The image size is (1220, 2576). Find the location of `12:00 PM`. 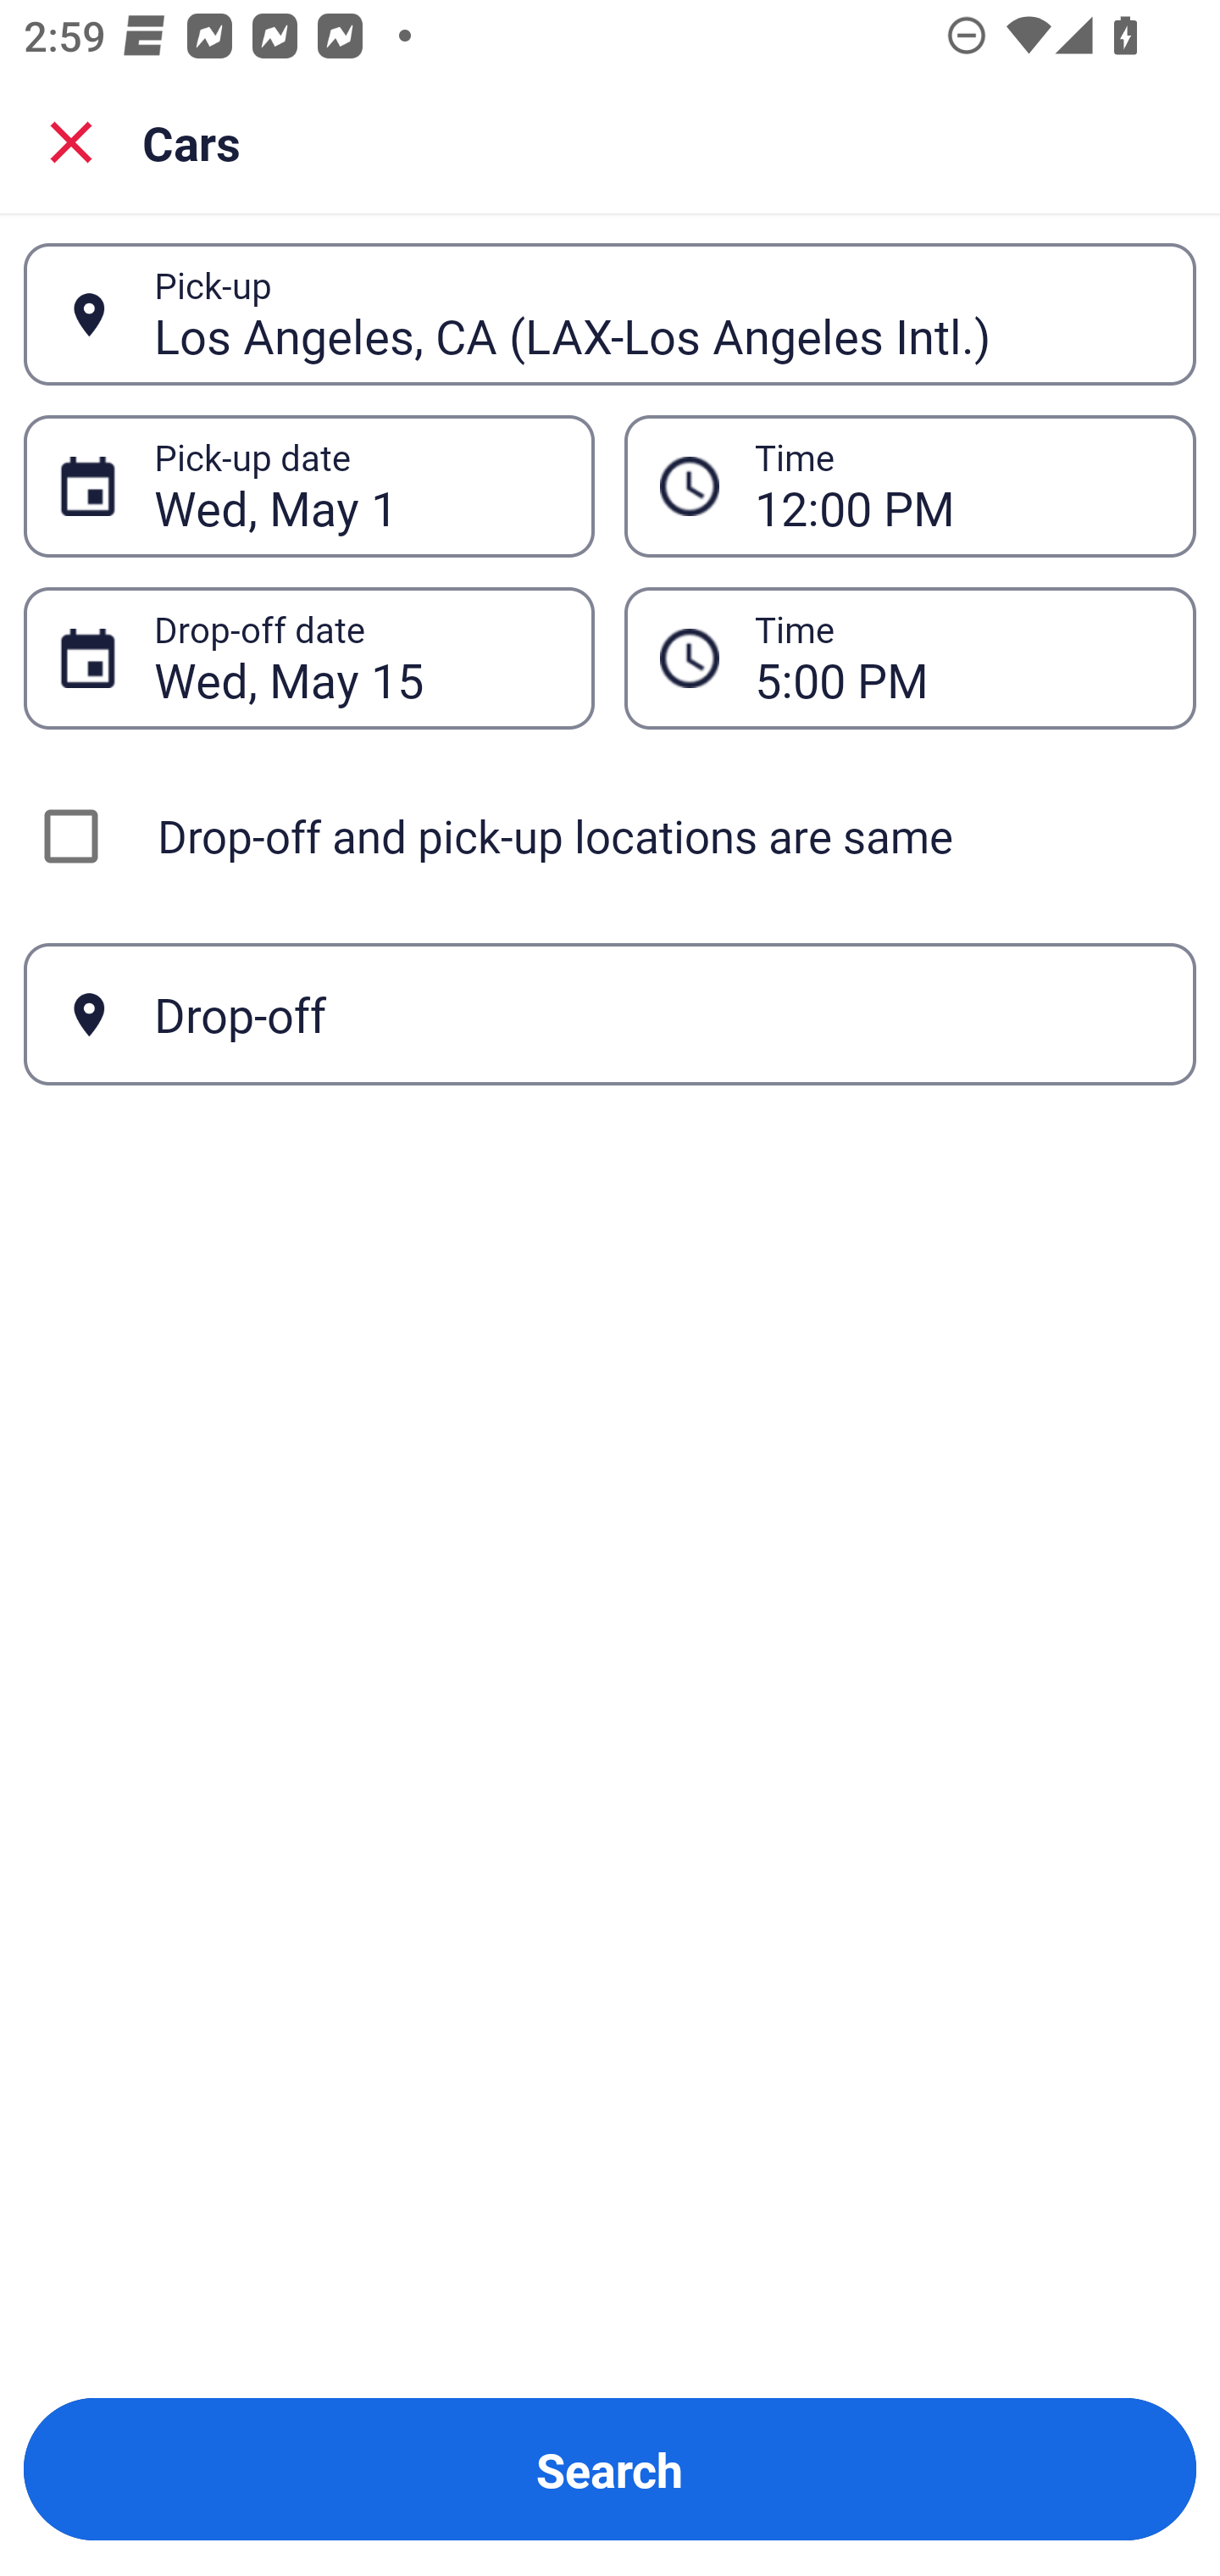

12:00 PM is located at coordinates (910, 485).